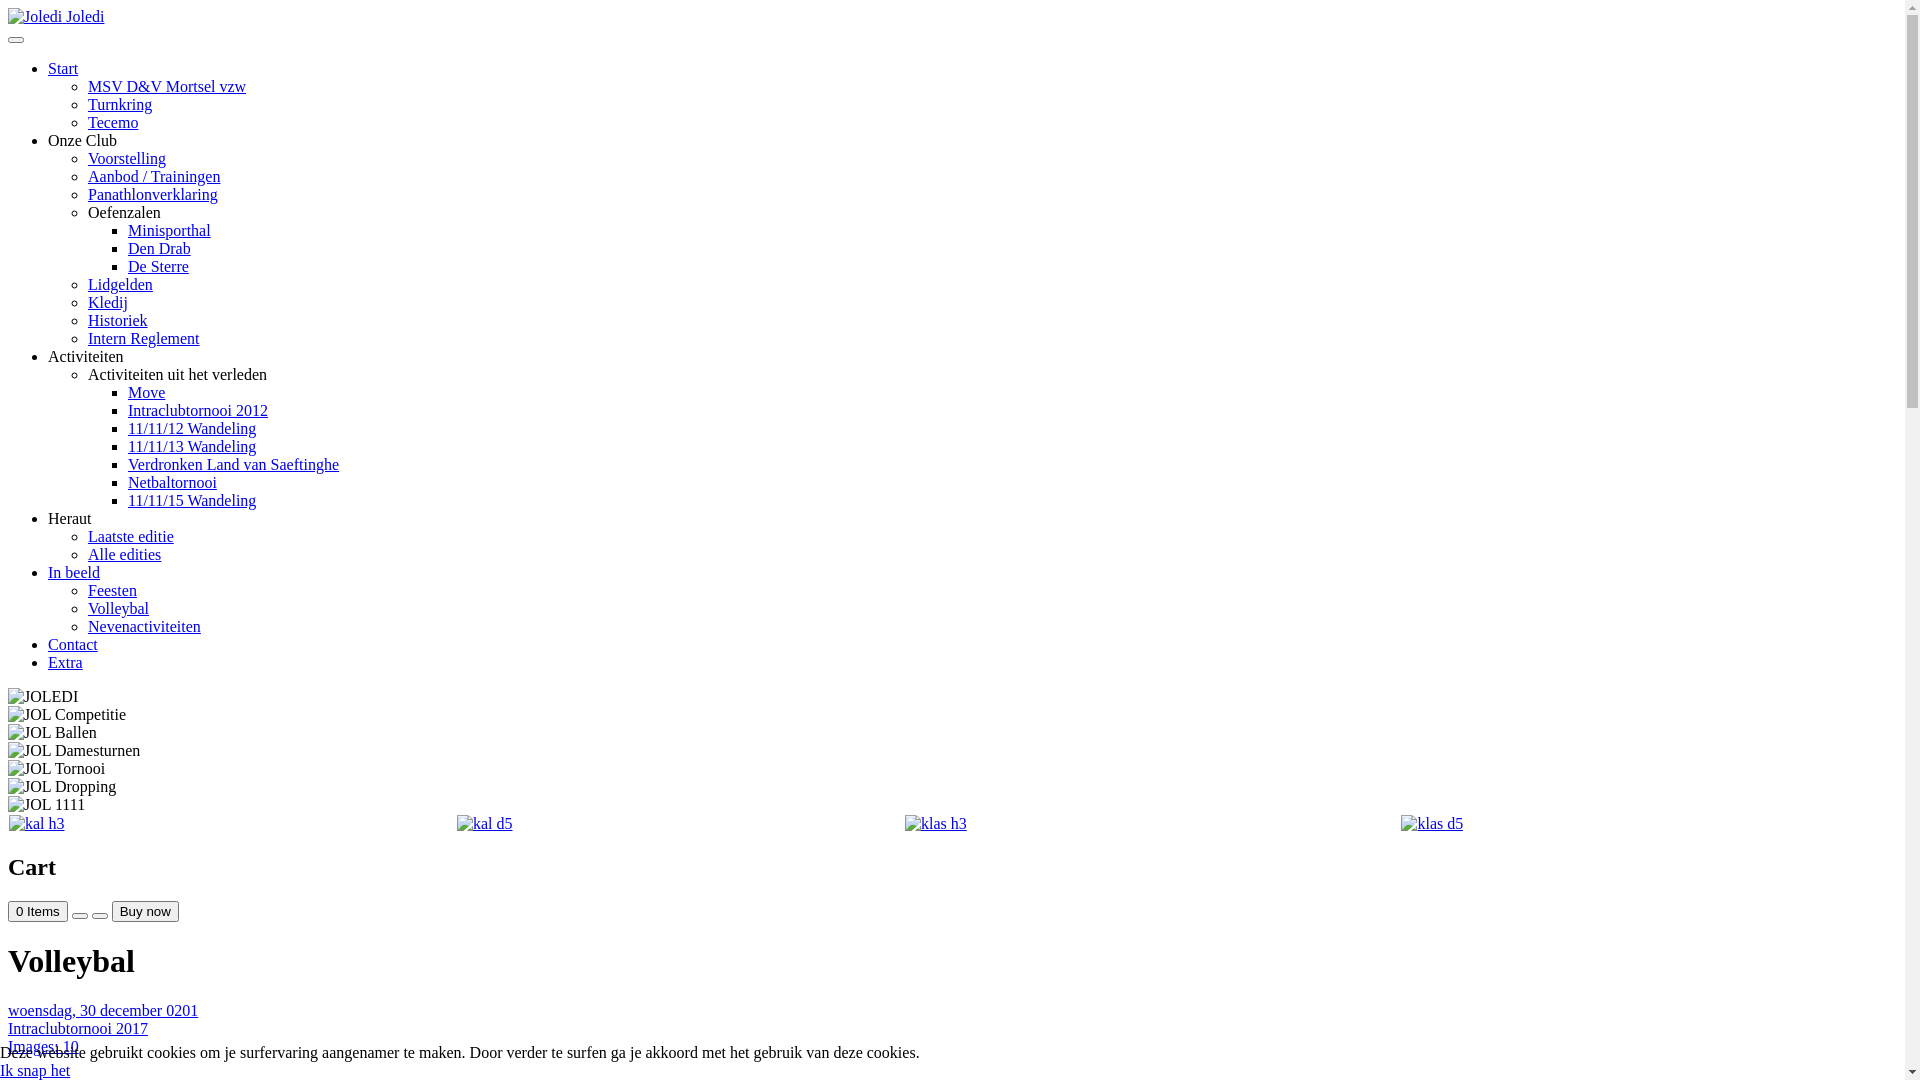  Describe the element at coordinates (153, 194) in the screenshot. I see `Panathlonverklaring` at that location.